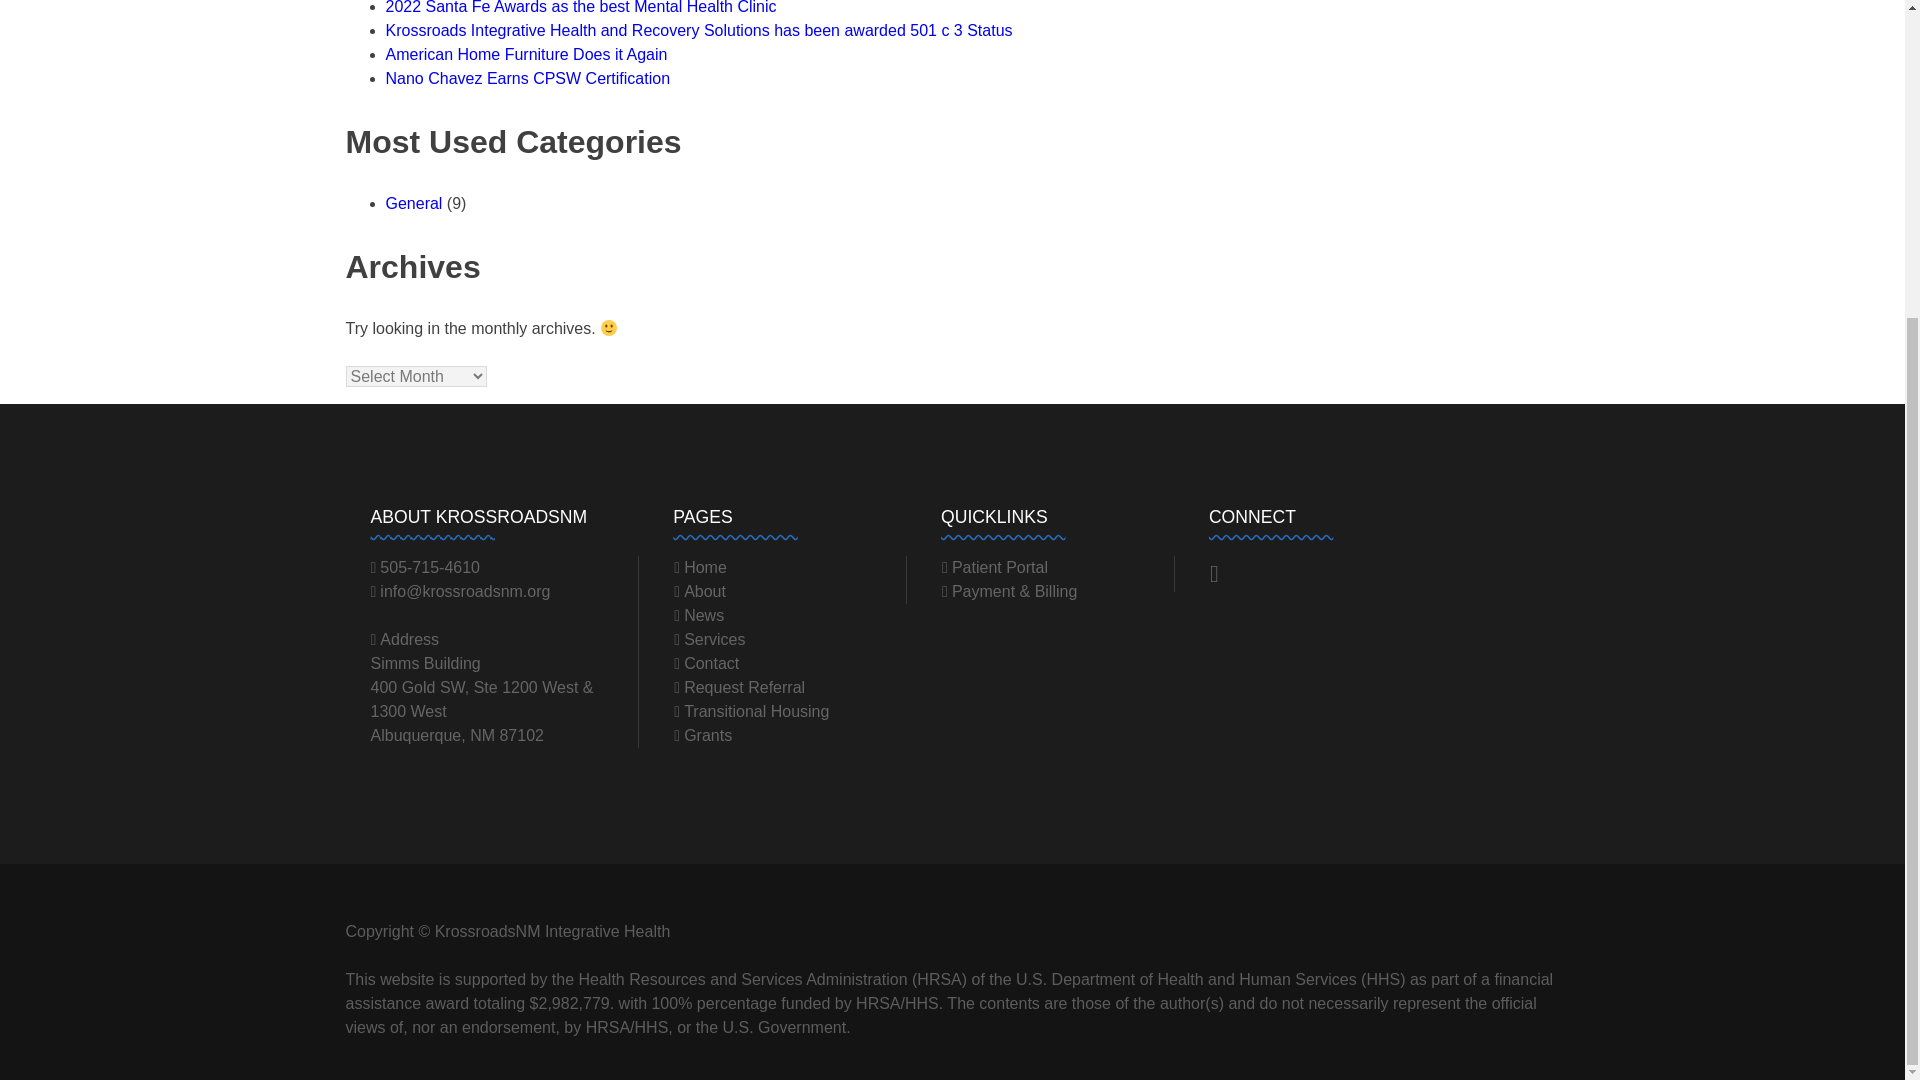  Describe the element at coordinates (424, 567) in the screenshot. I see `505-715-4610` at that location.